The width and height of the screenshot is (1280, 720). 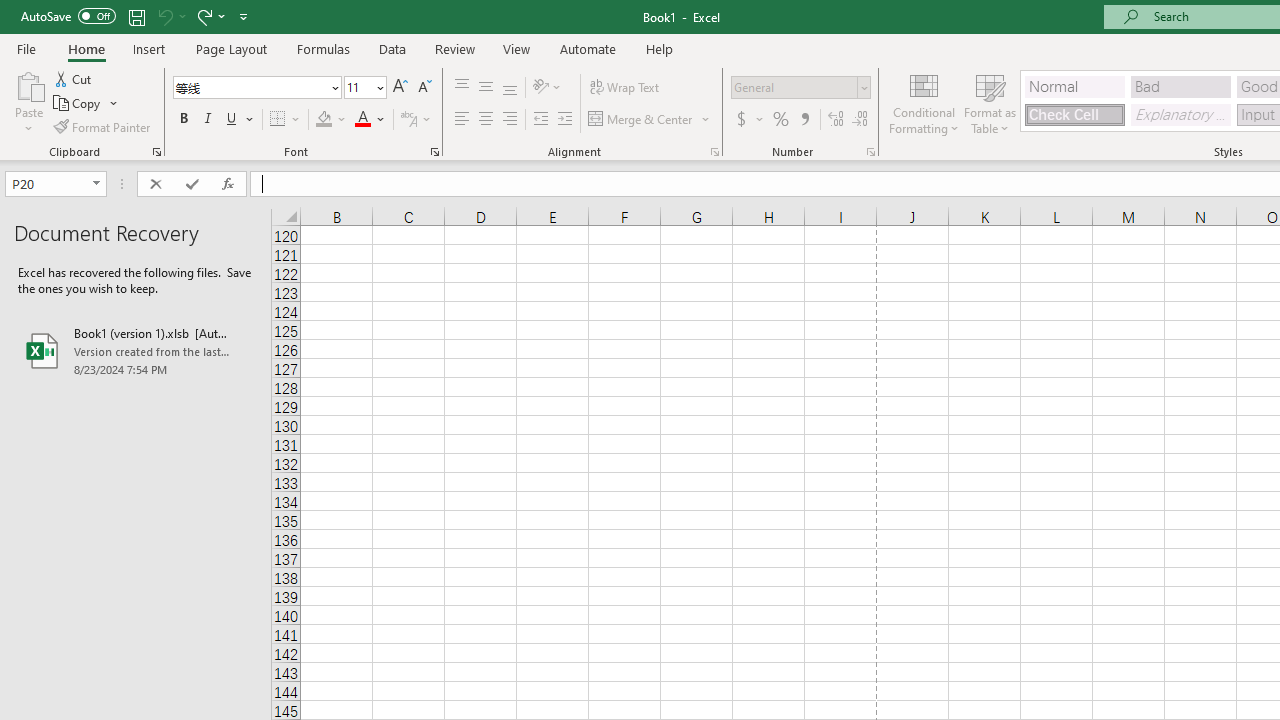 I want to click on Number Format, so click(x=794, y=87).